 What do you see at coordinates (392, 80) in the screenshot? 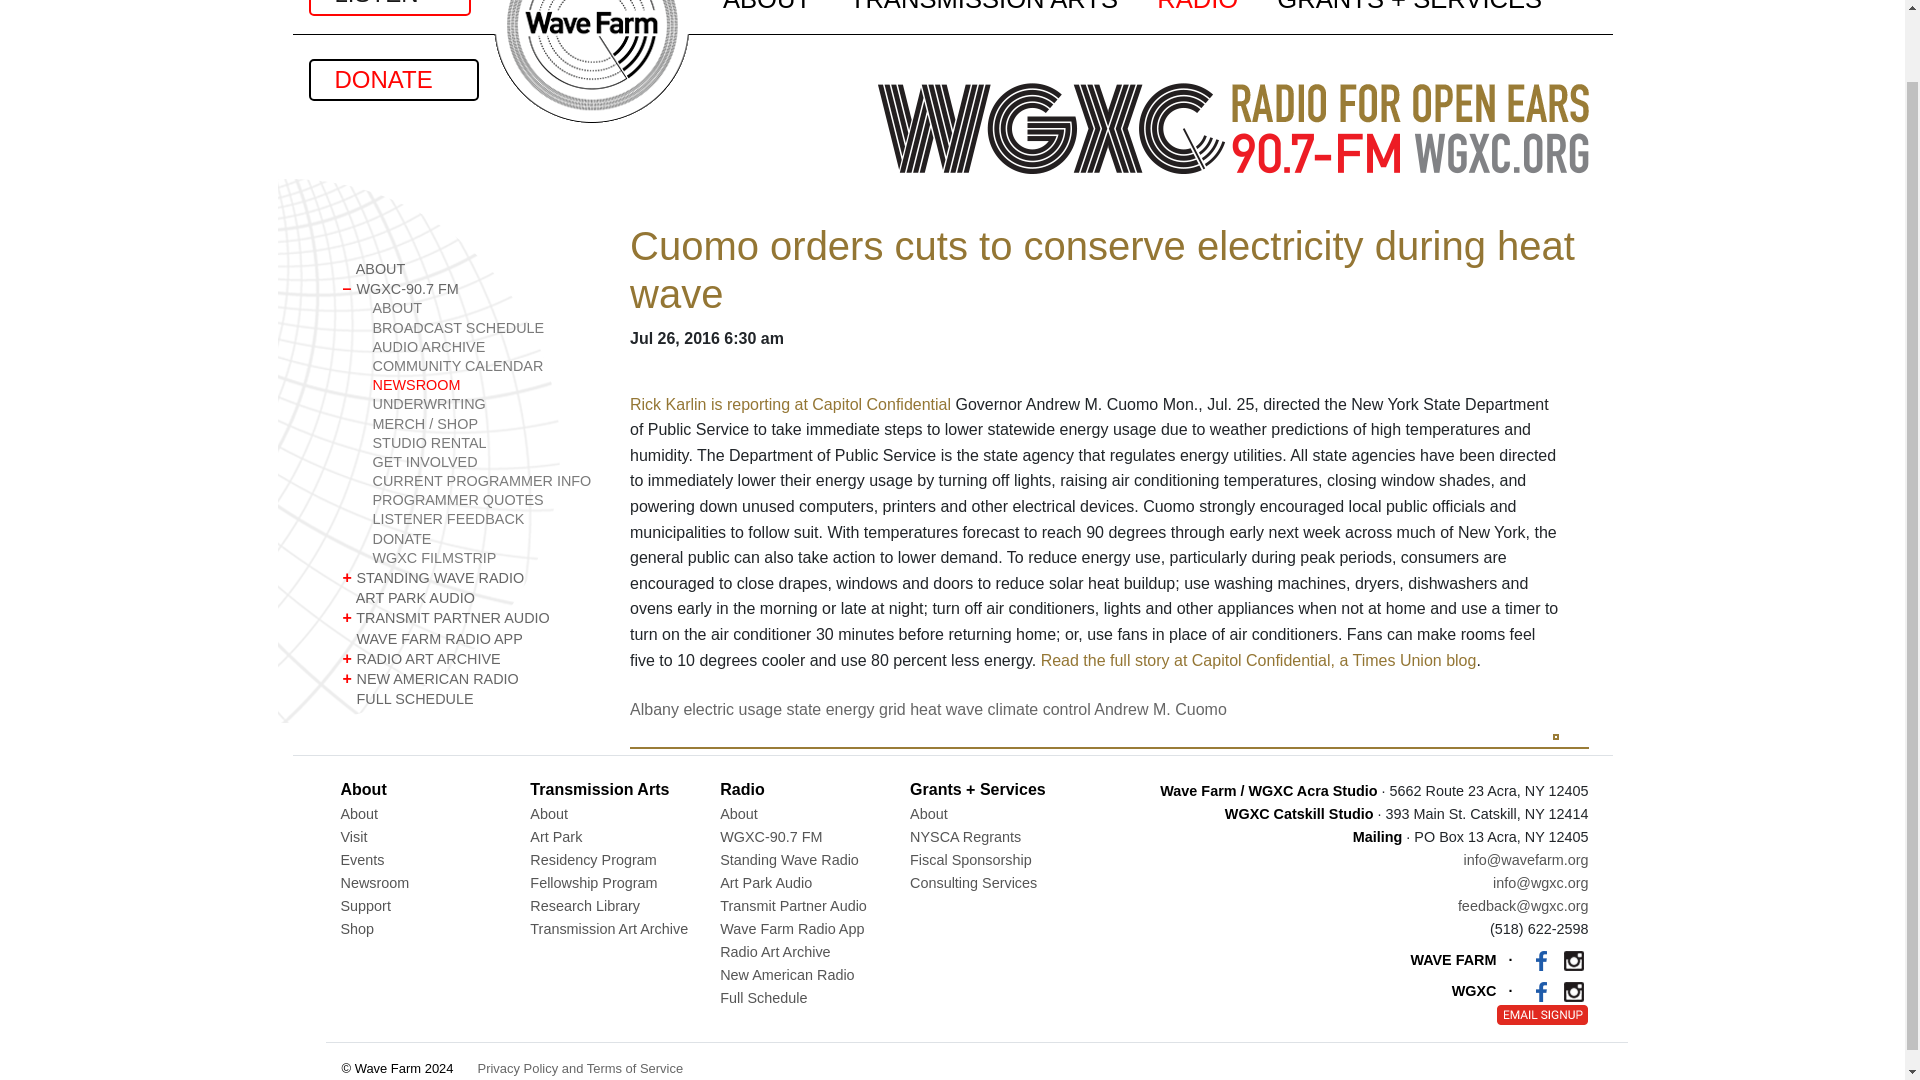
I see `DONATE   ` at bounding box center [392, 80].